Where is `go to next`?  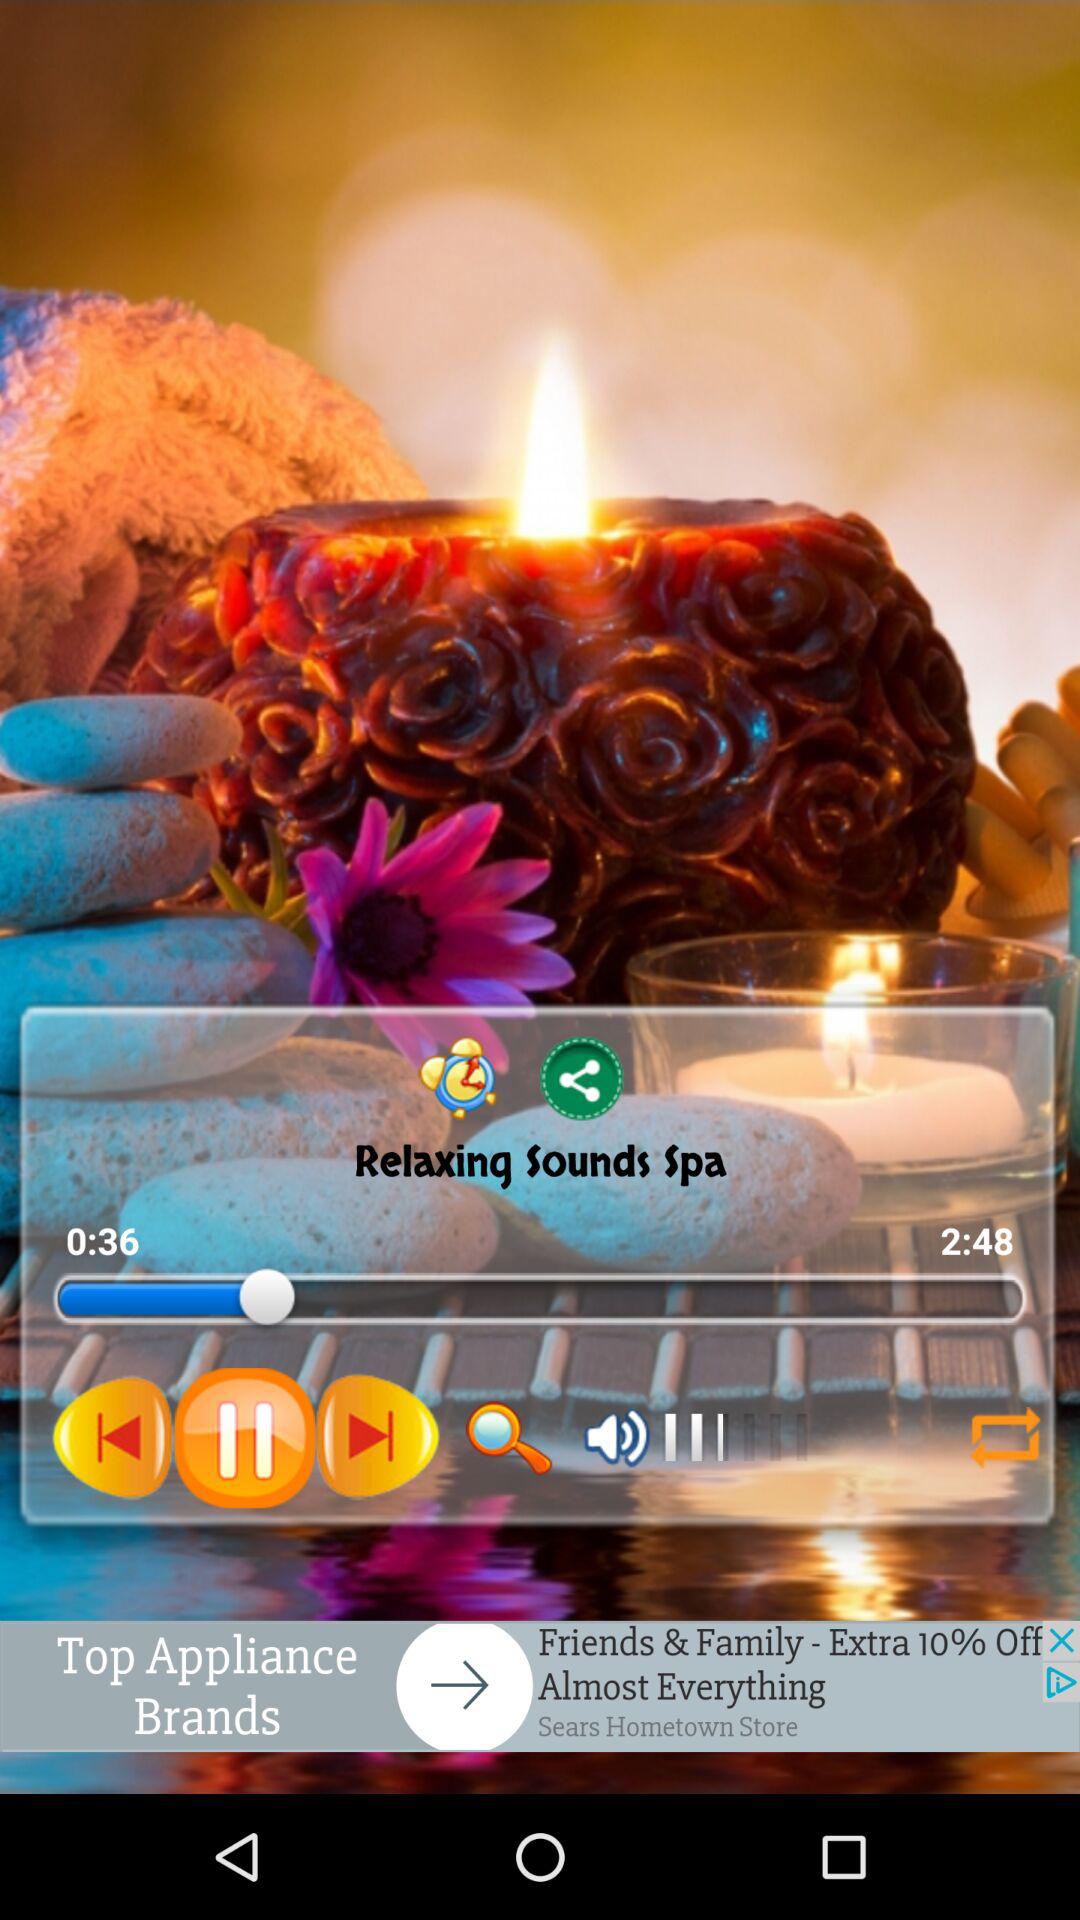
go to next is located at coordinates (377, 1437).